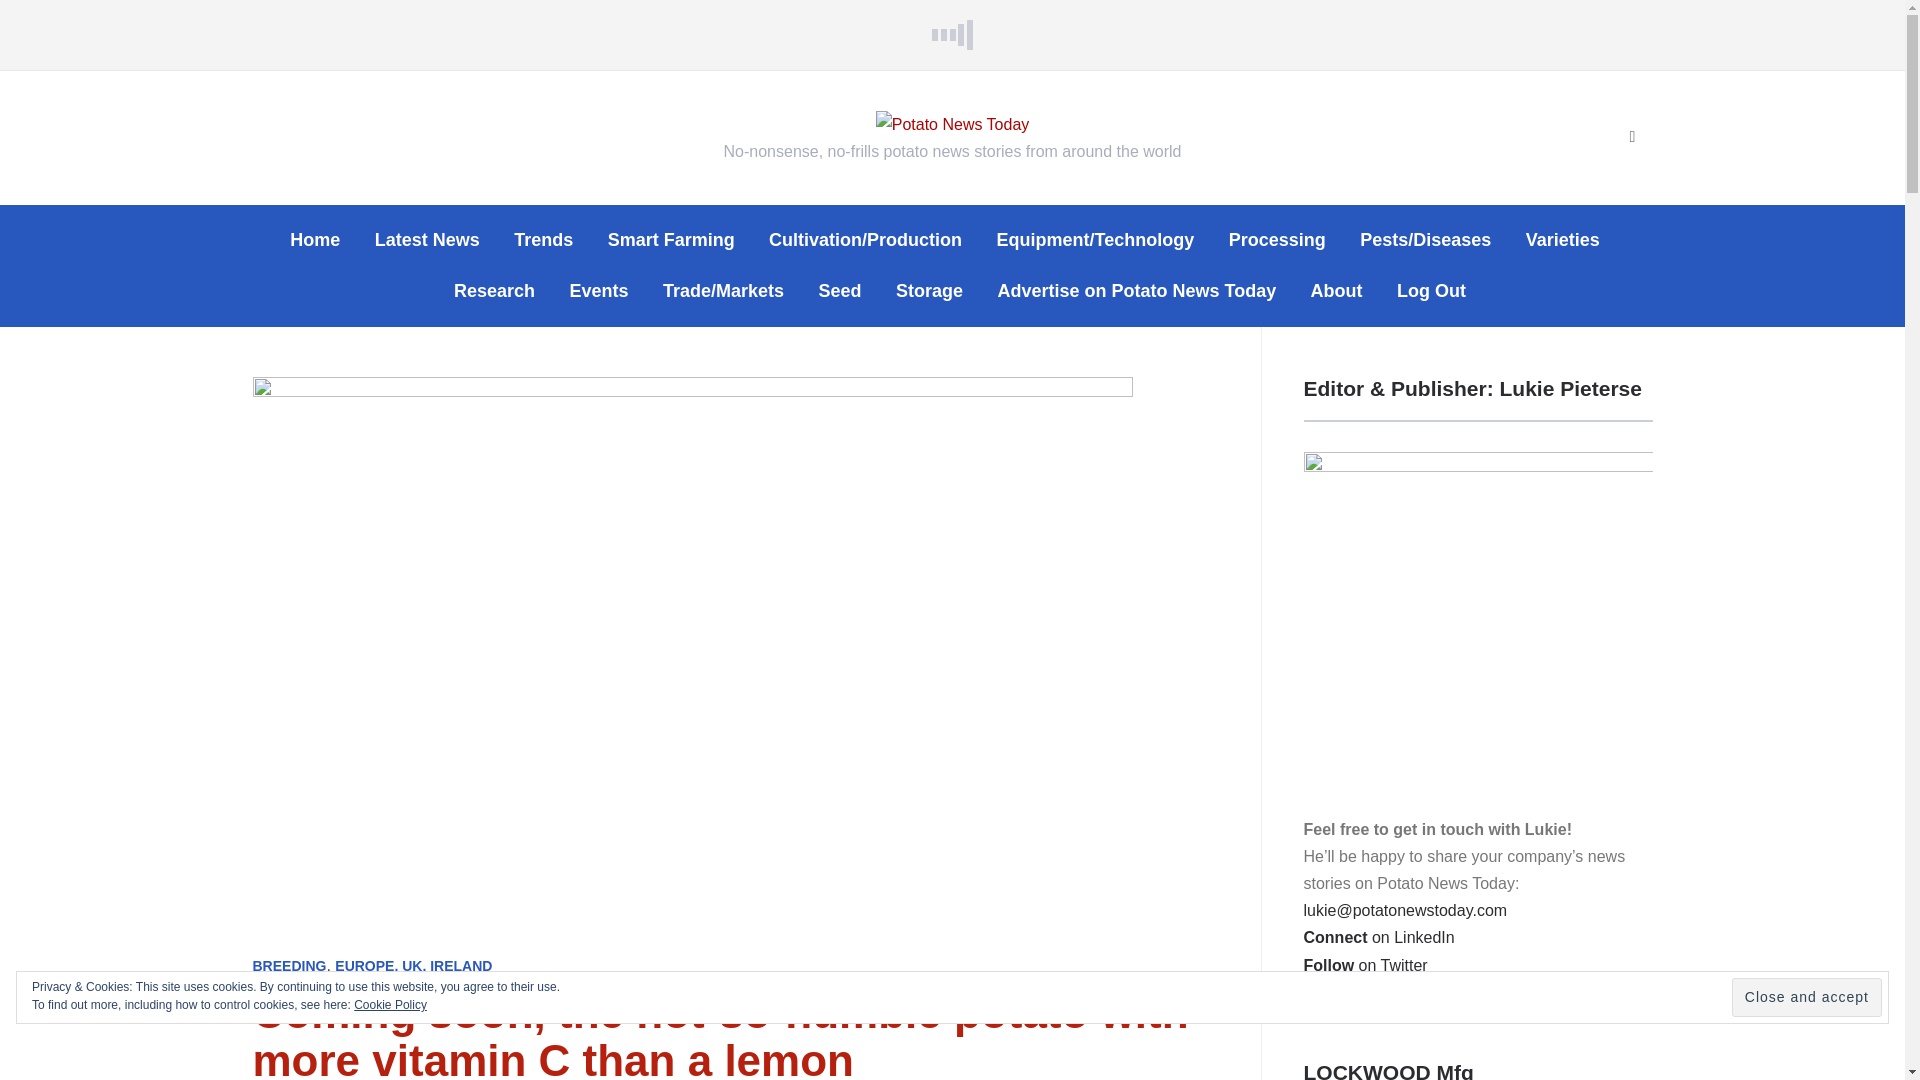 This screenshot has height=1080, width=1920. I want to click on Smart Farming, so click(672, 240).